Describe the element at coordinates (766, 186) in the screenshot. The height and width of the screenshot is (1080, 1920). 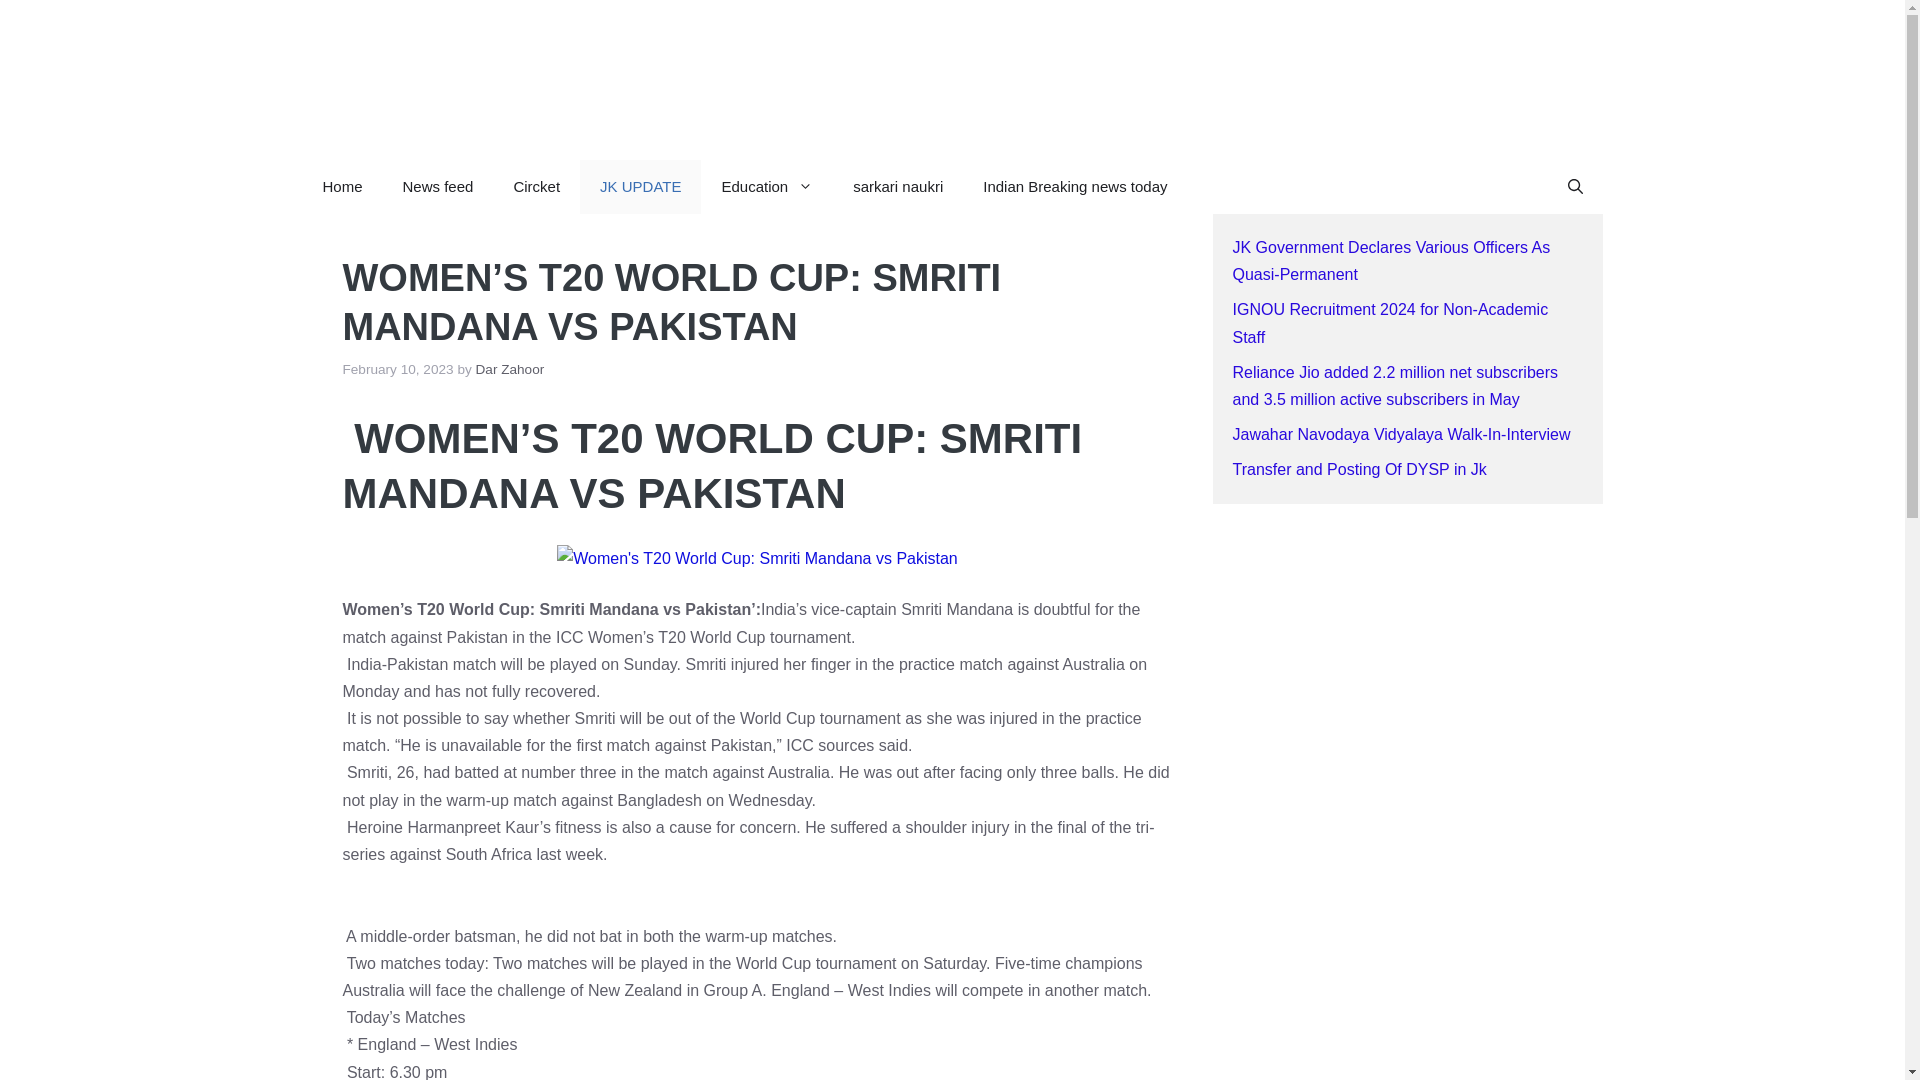
I see `Education` at that location.